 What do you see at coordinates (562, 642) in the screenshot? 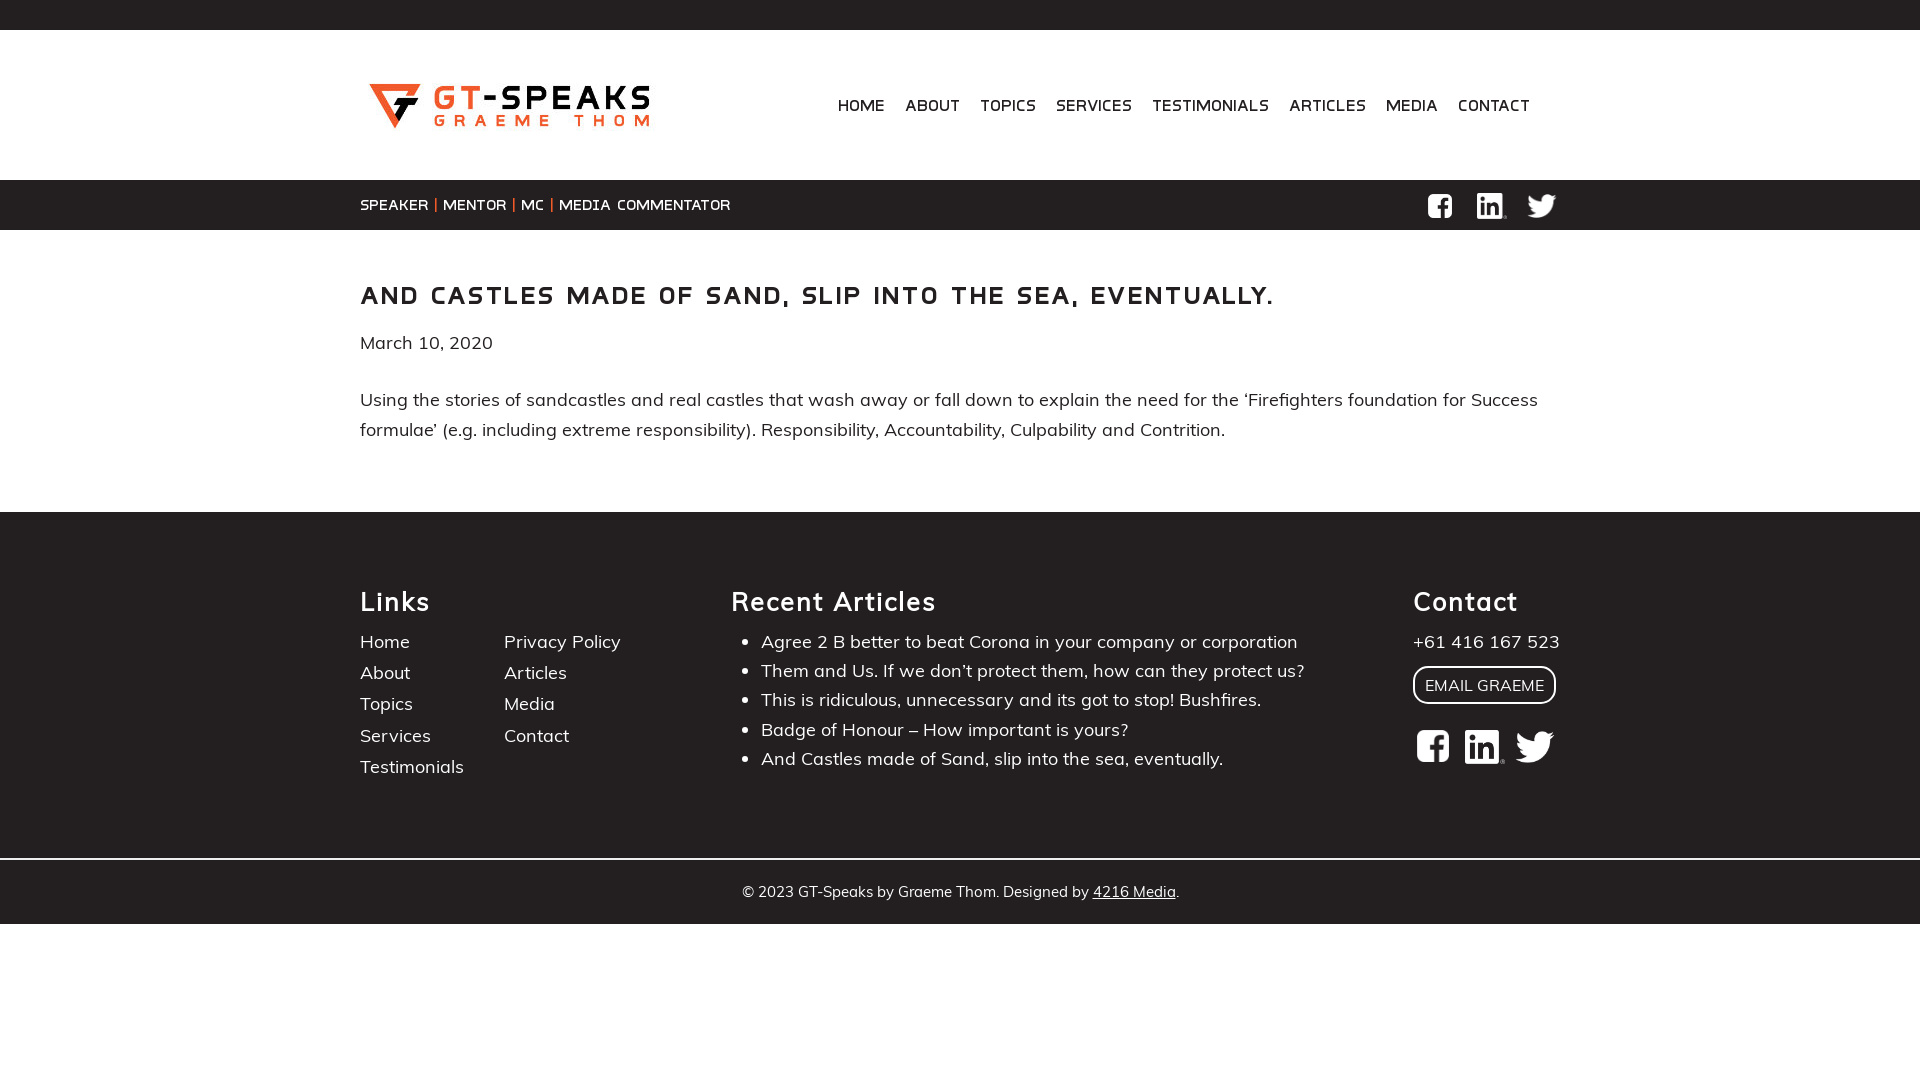
I see `Privacy Policy` at bounding box center [562, 642].